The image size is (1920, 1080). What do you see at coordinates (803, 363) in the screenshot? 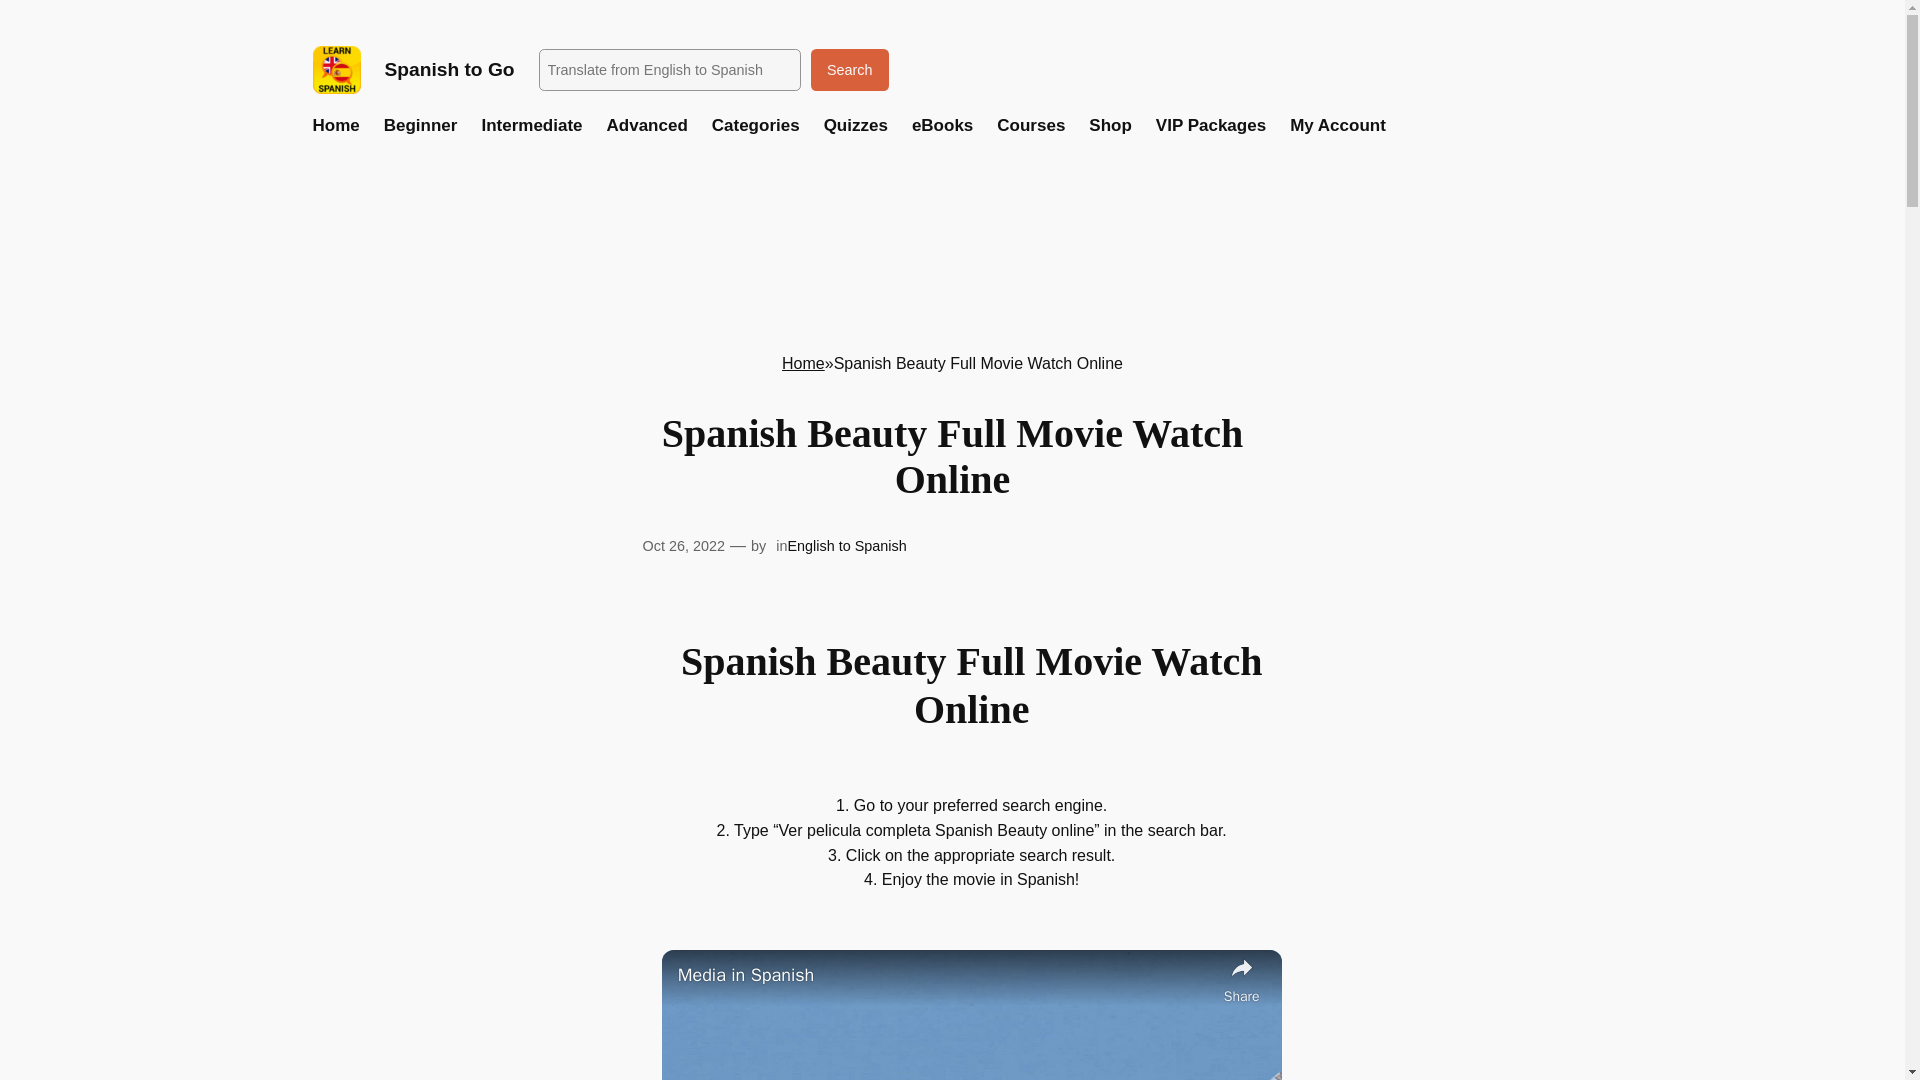
I see `Home` at bounding box center [803, 363].